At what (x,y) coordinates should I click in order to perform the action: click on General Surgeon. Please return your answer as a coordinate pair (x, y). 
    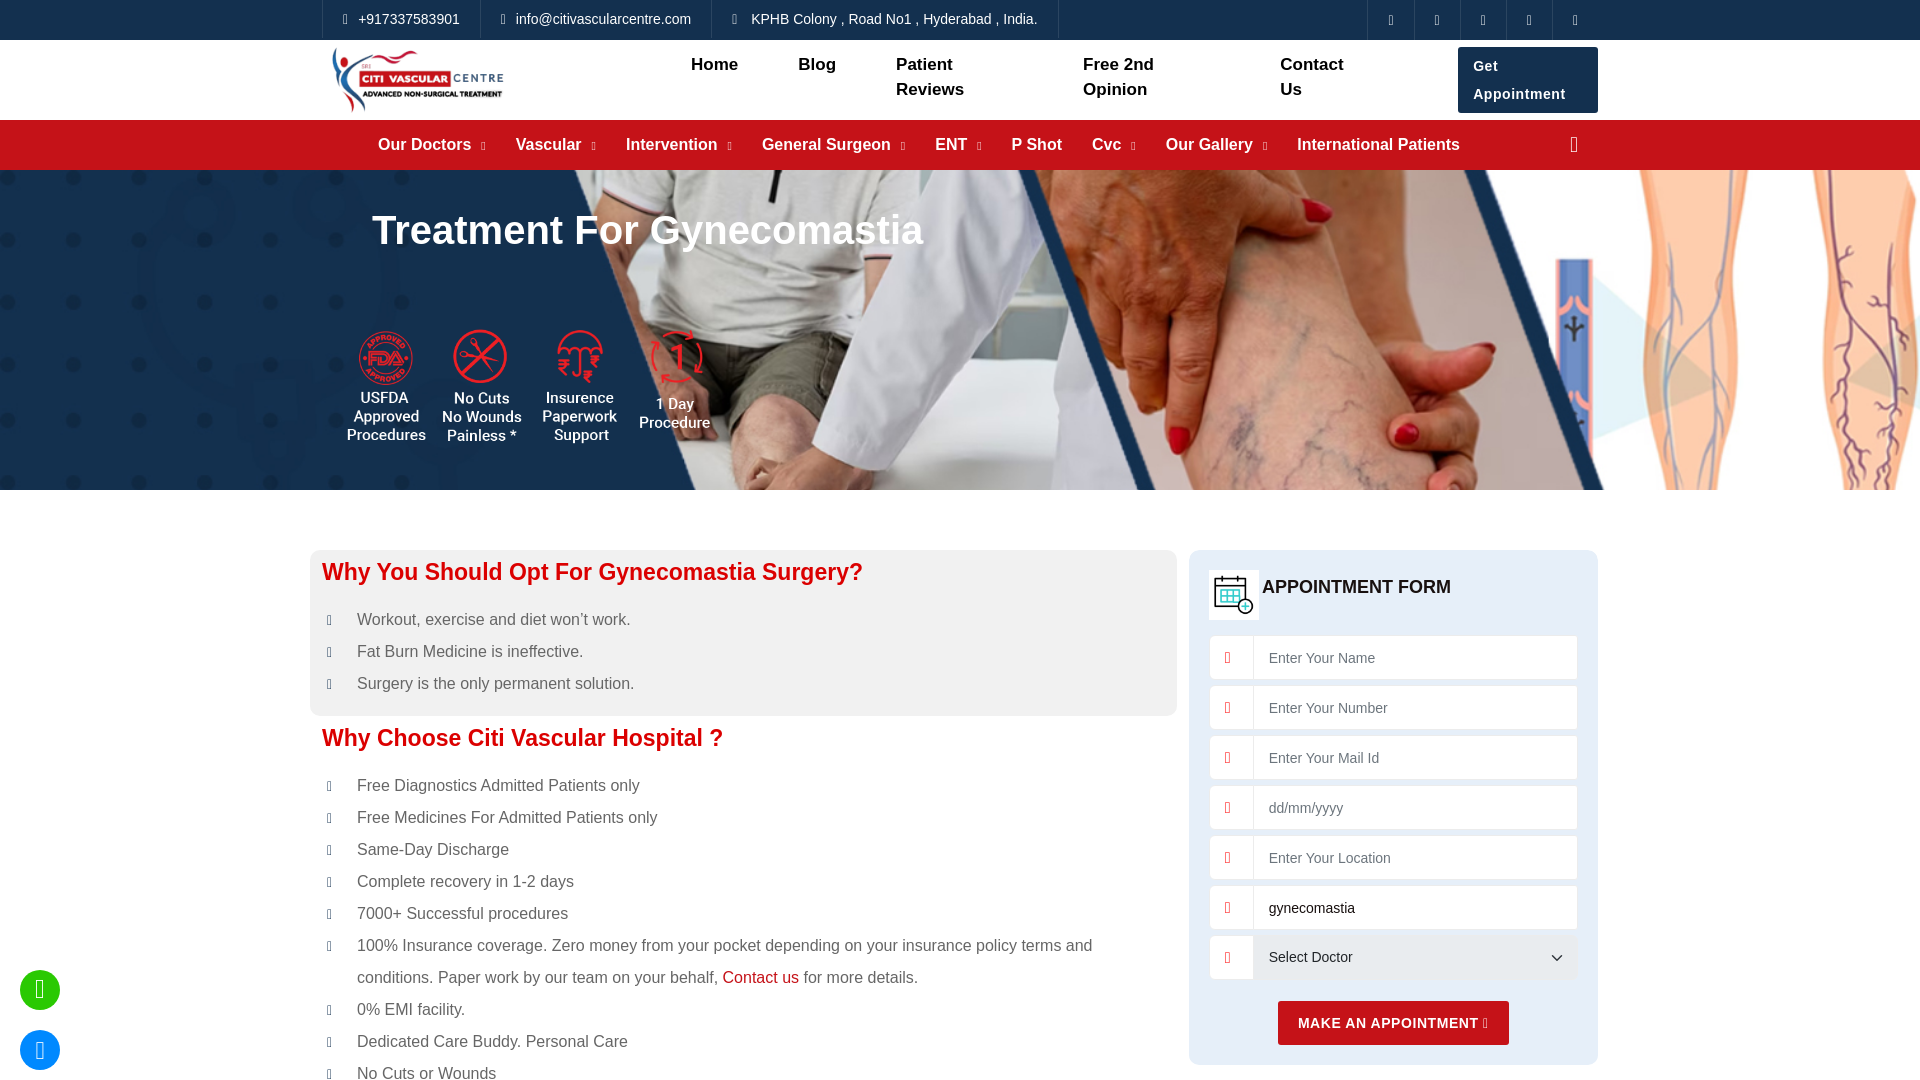
    Looking at the image, I should click on (826, 144).